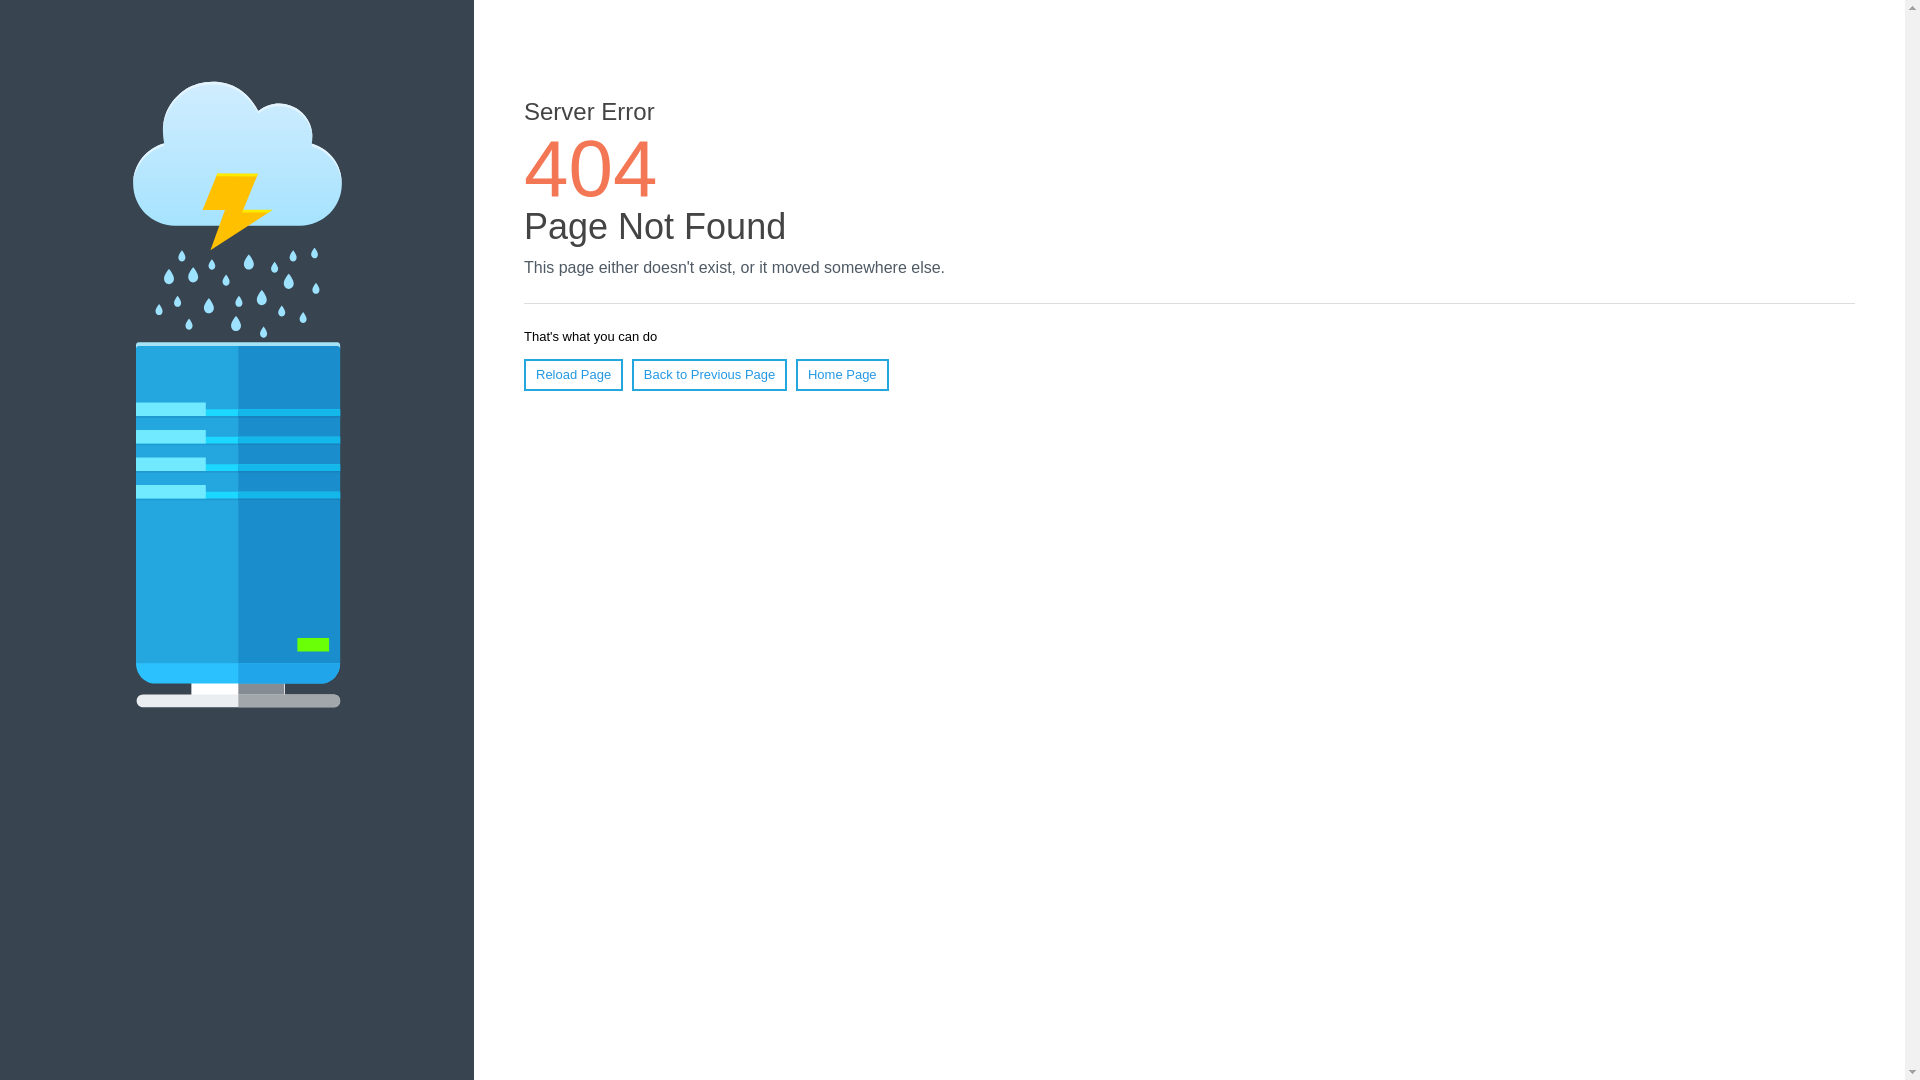 The height and width of the screenshot is (1080, 1920). Describe the element at coordinates (574, 375) in the screenshot. I see `Reload Page` at that location.